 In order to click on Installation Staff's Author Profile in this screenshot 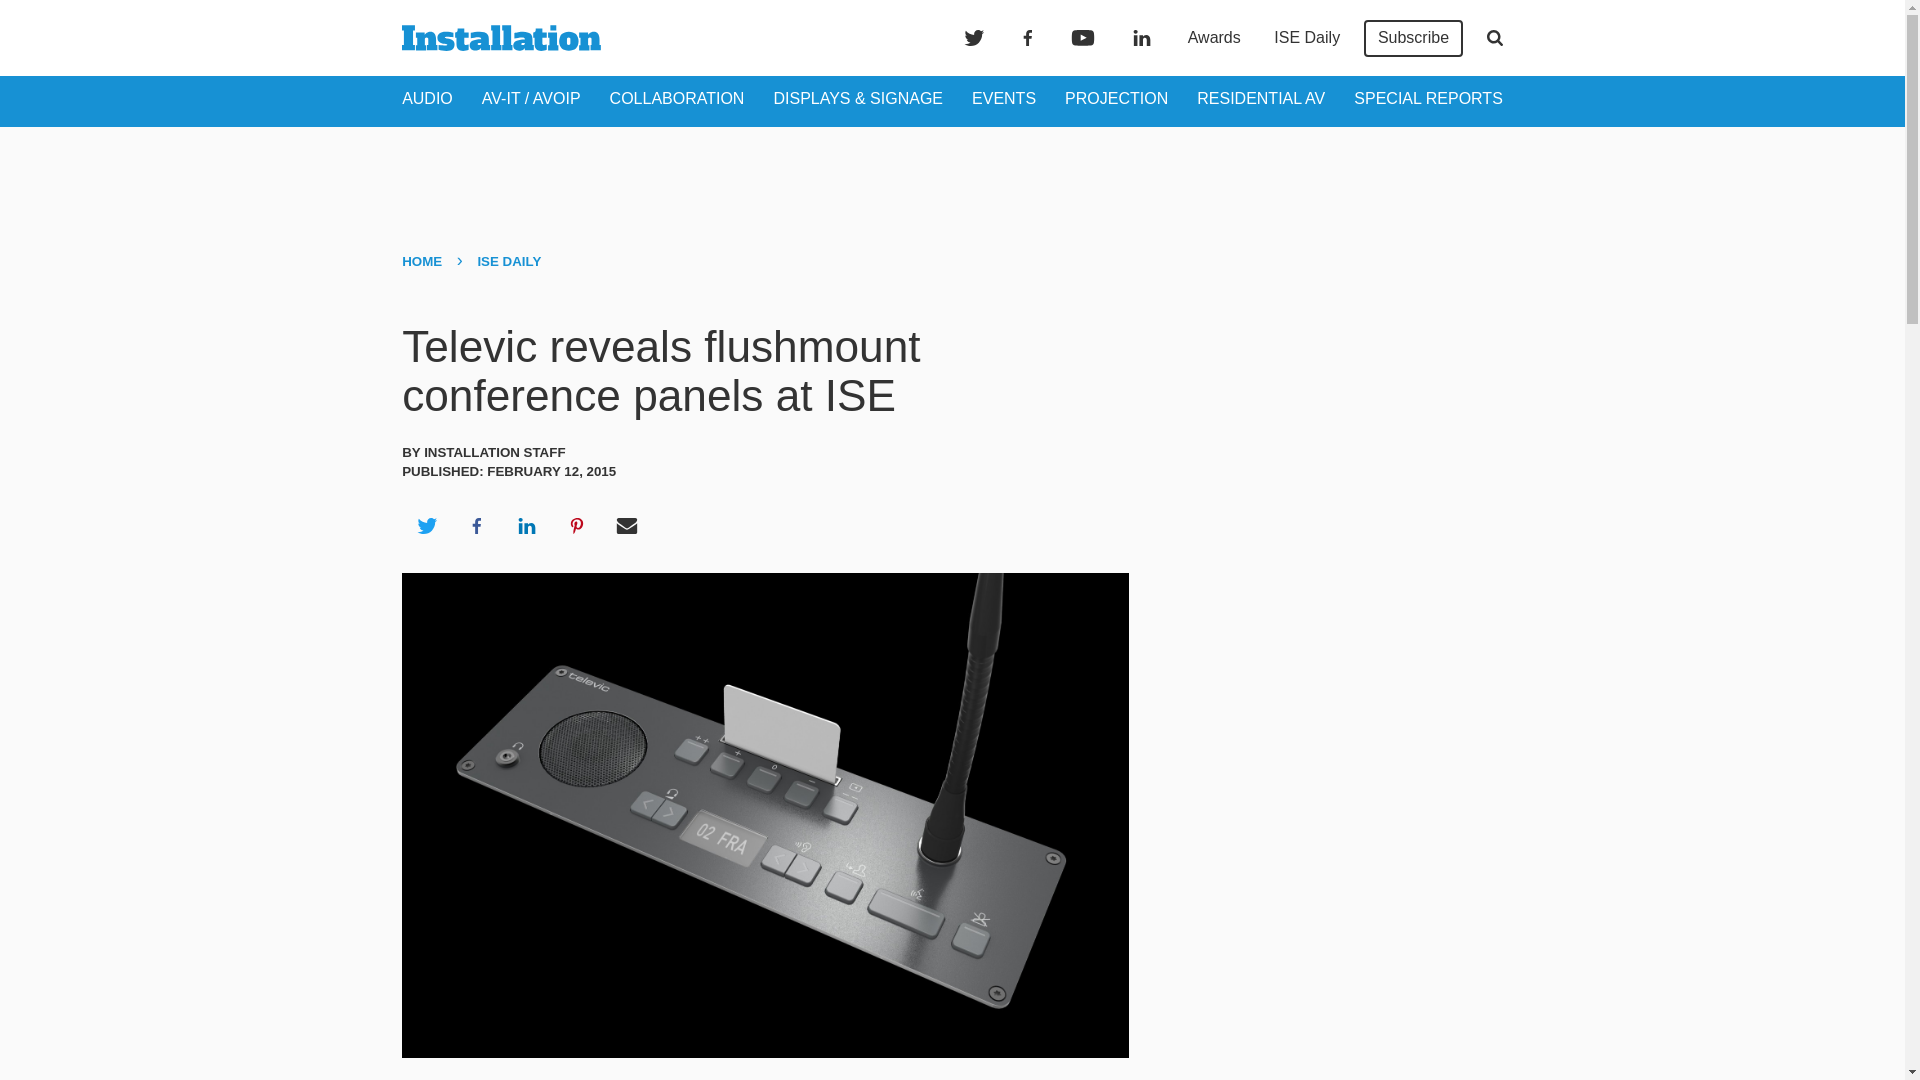, I will do `click(494, 452)`.